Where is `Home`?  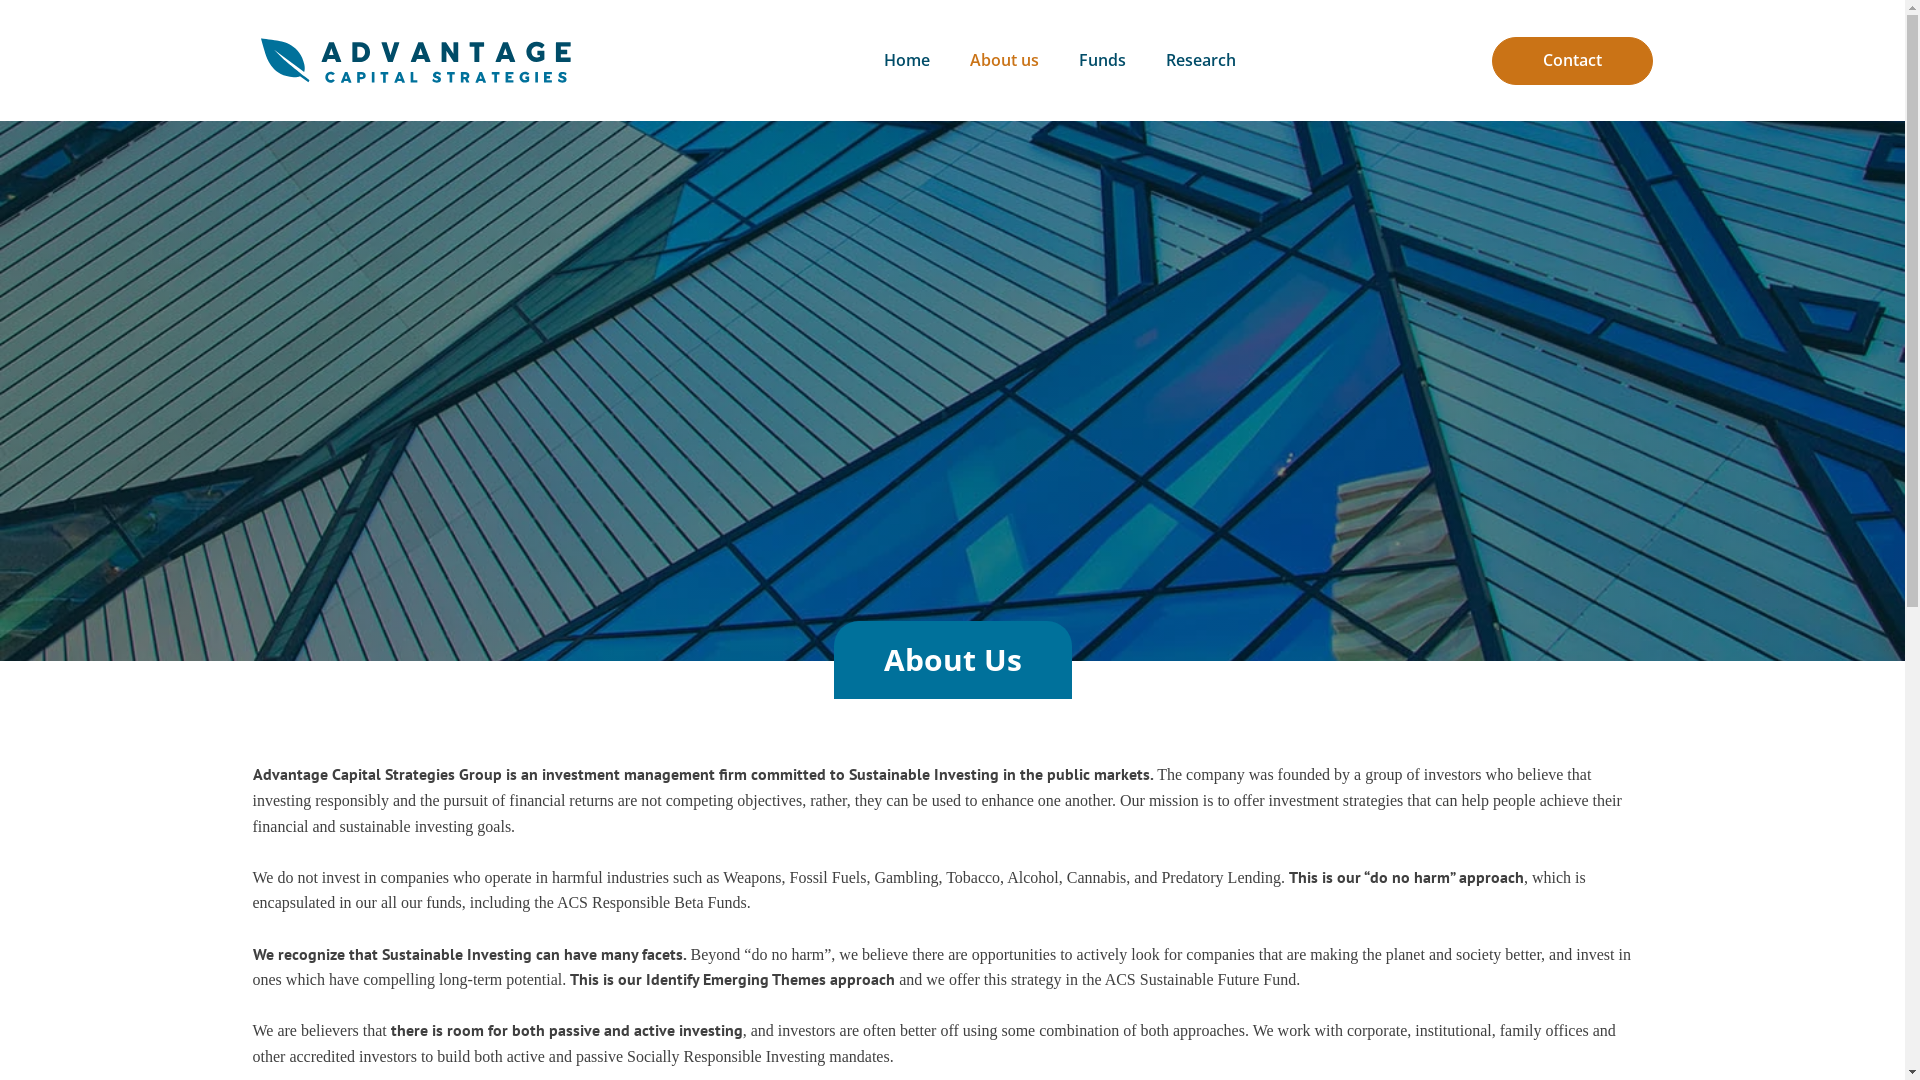 Home is located at coordinates (907, 61).